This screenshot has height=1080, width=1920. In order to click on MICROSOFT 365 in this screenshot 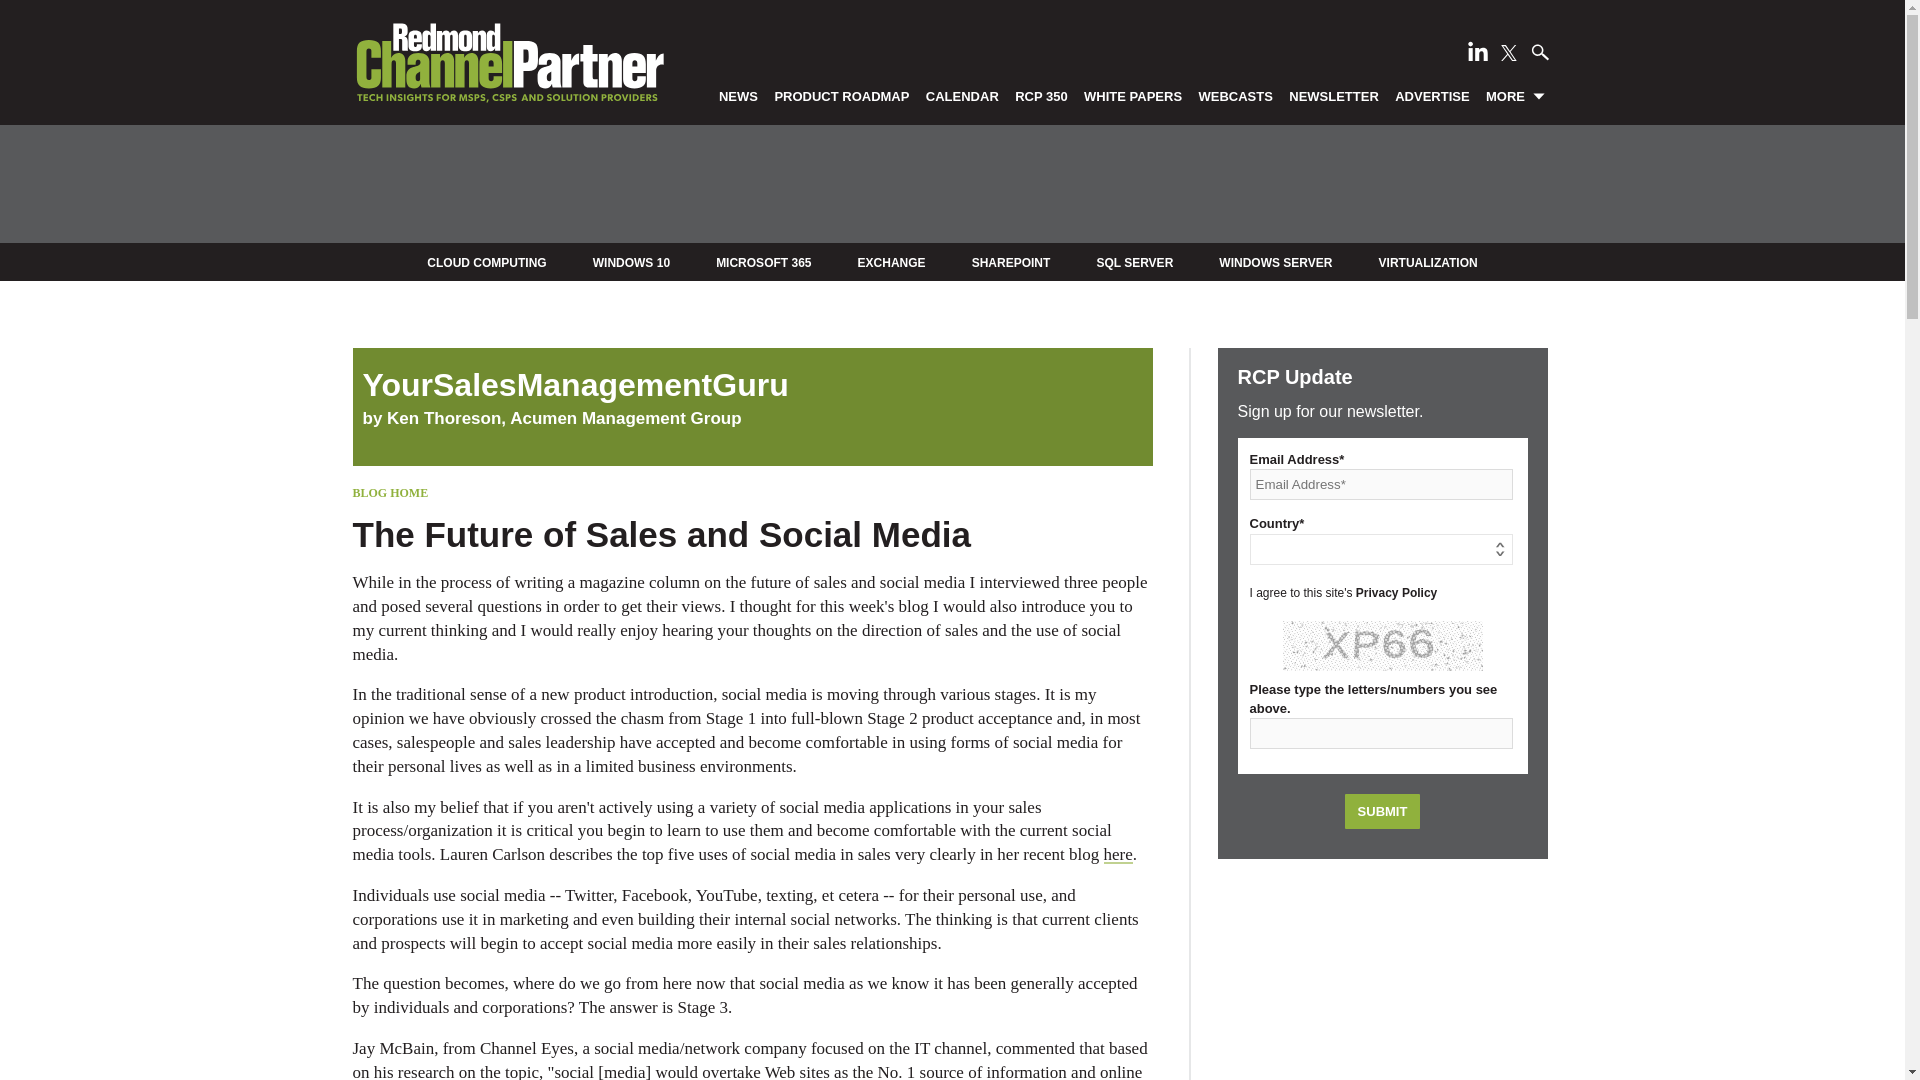, I will do `click(763, 262)`.